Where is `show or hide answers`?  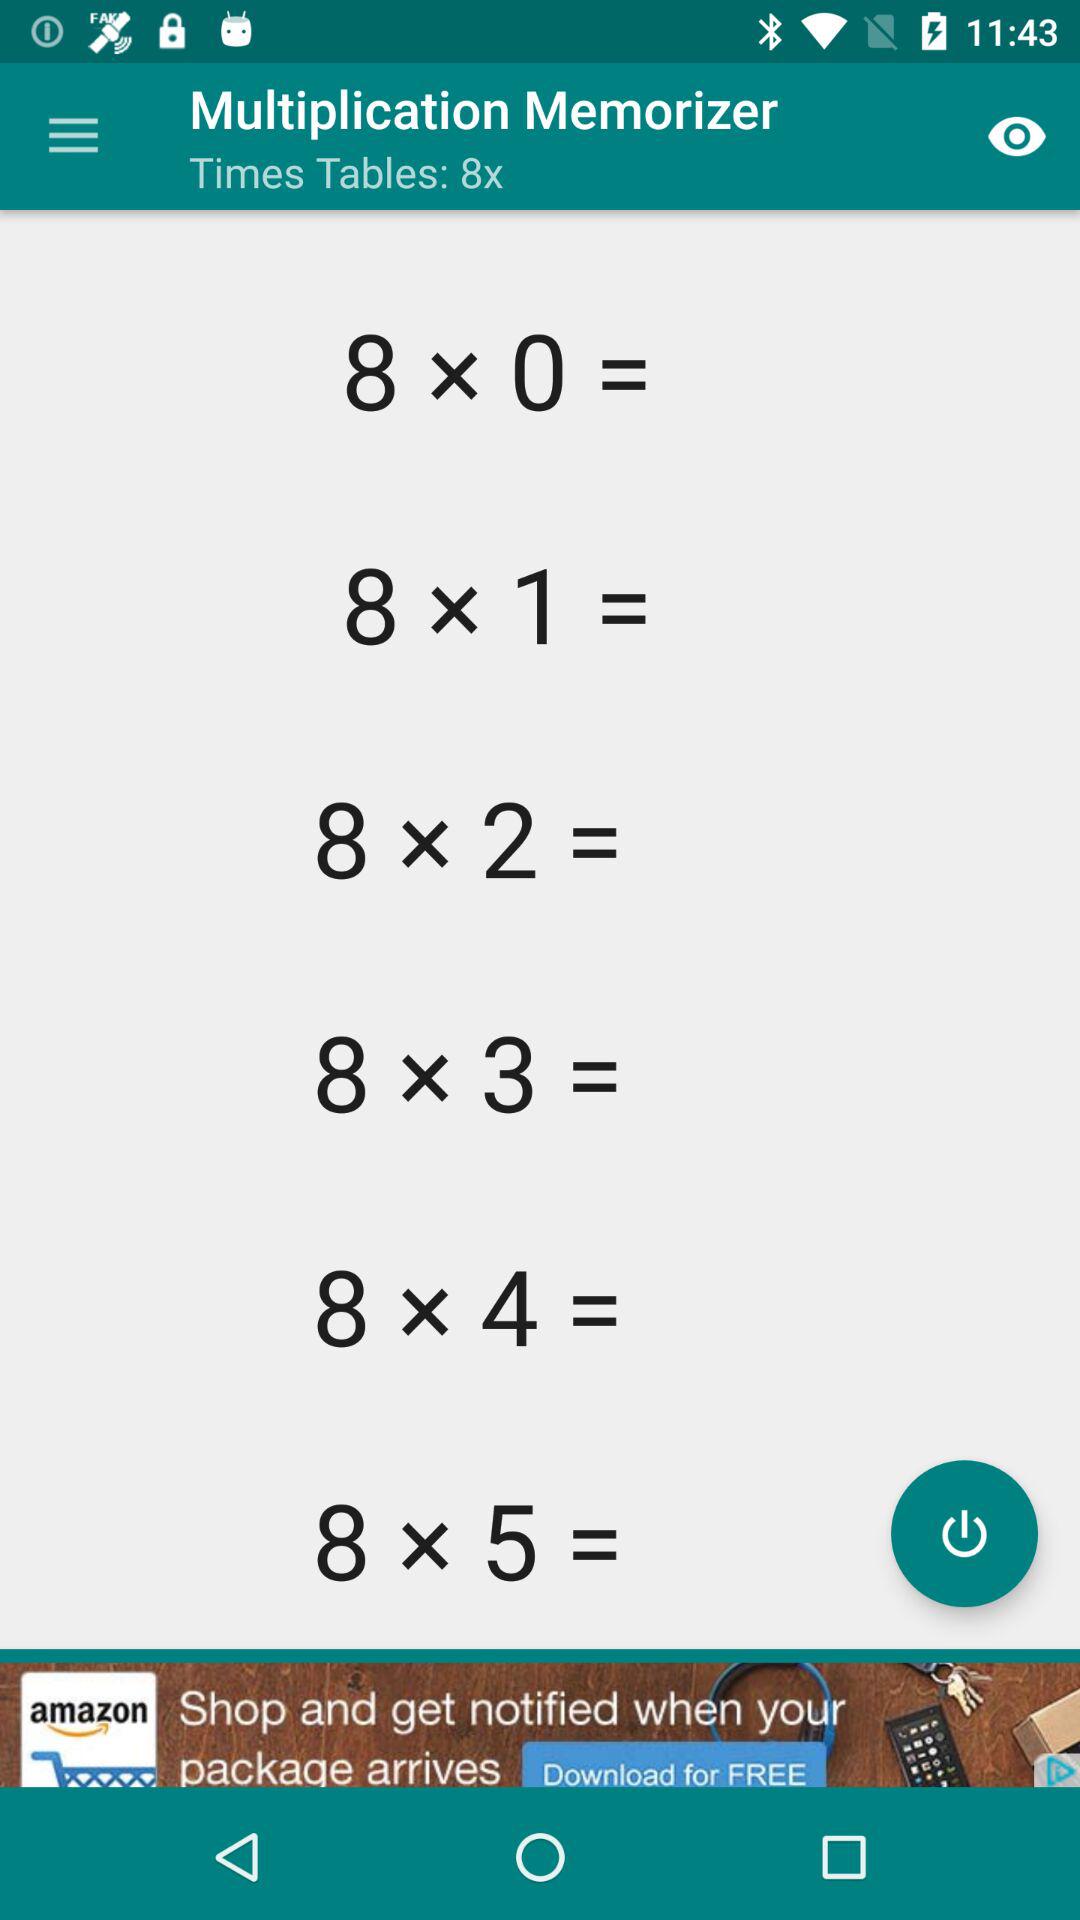 show or hide answers is located at coordinates (964, 1534).